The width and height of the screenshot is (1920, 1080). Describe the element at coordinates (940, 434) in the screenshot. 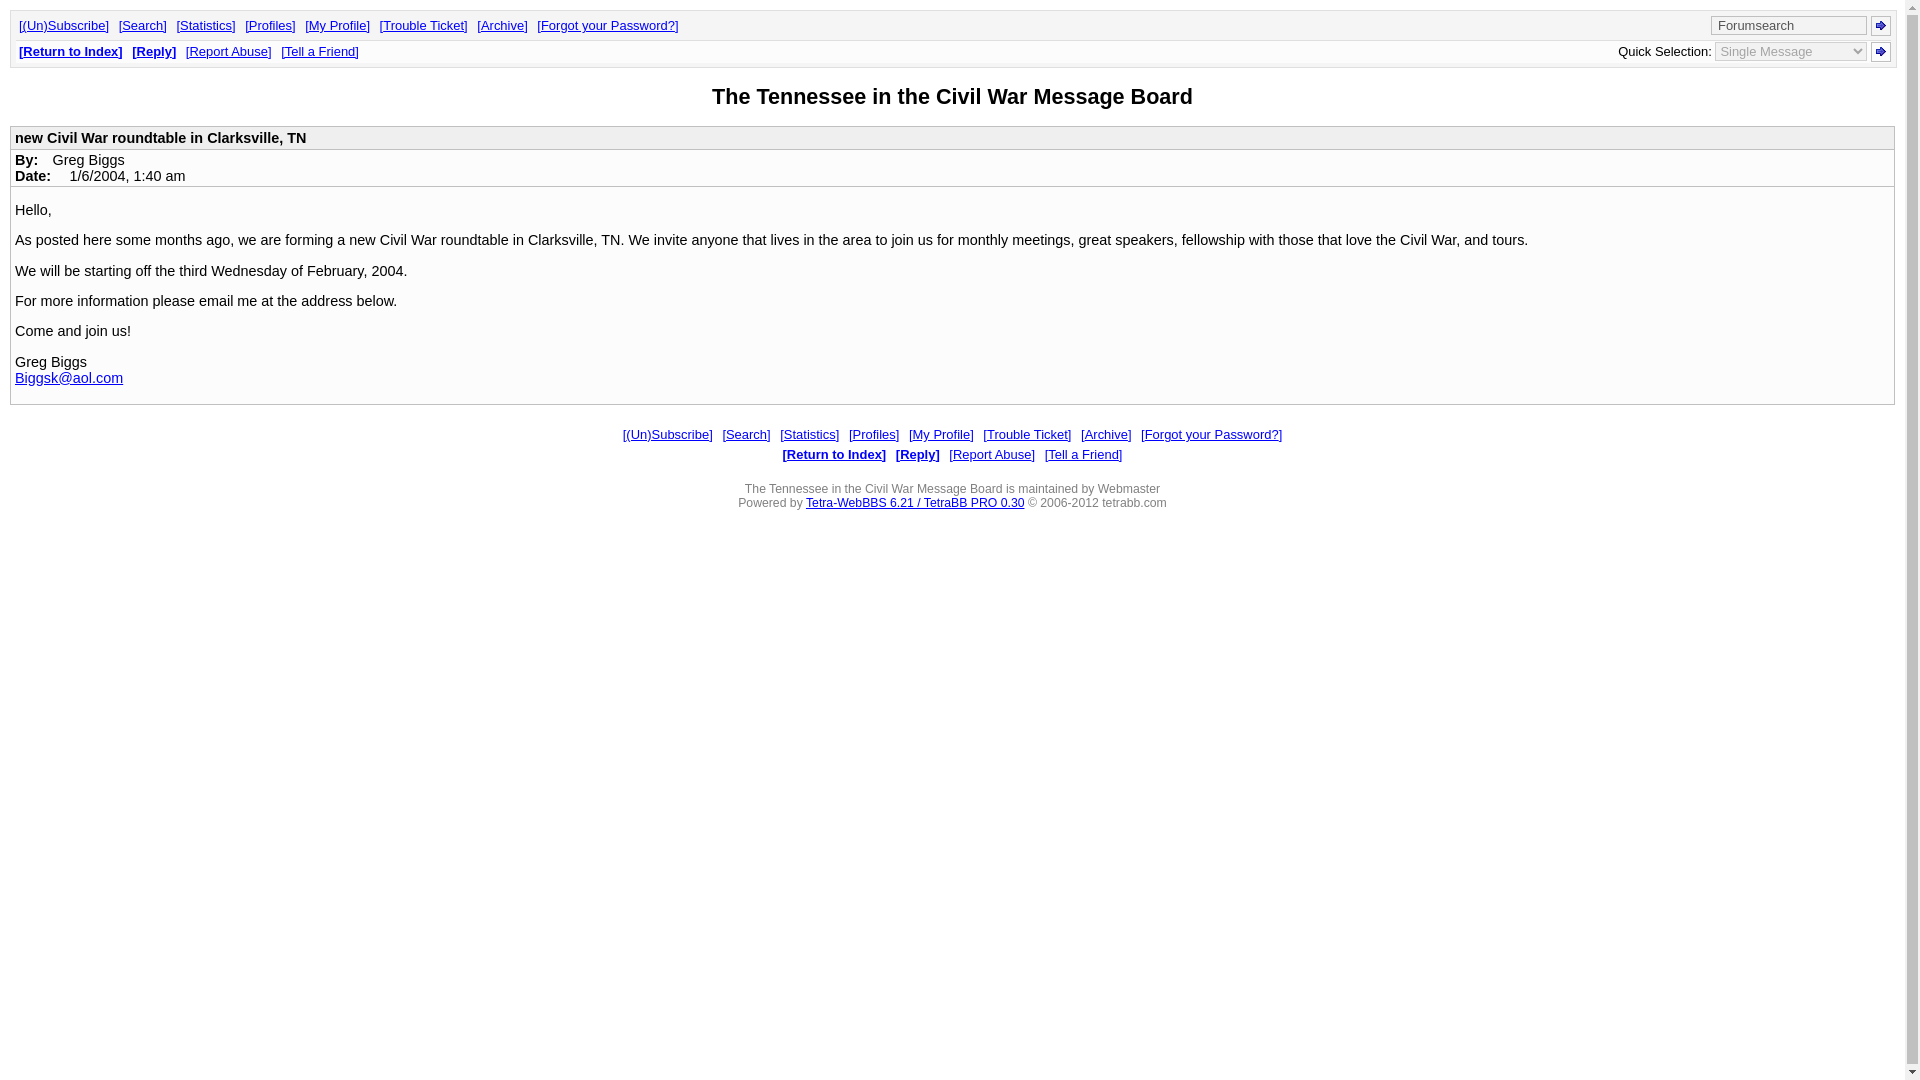

I see `My Profile` at that location.